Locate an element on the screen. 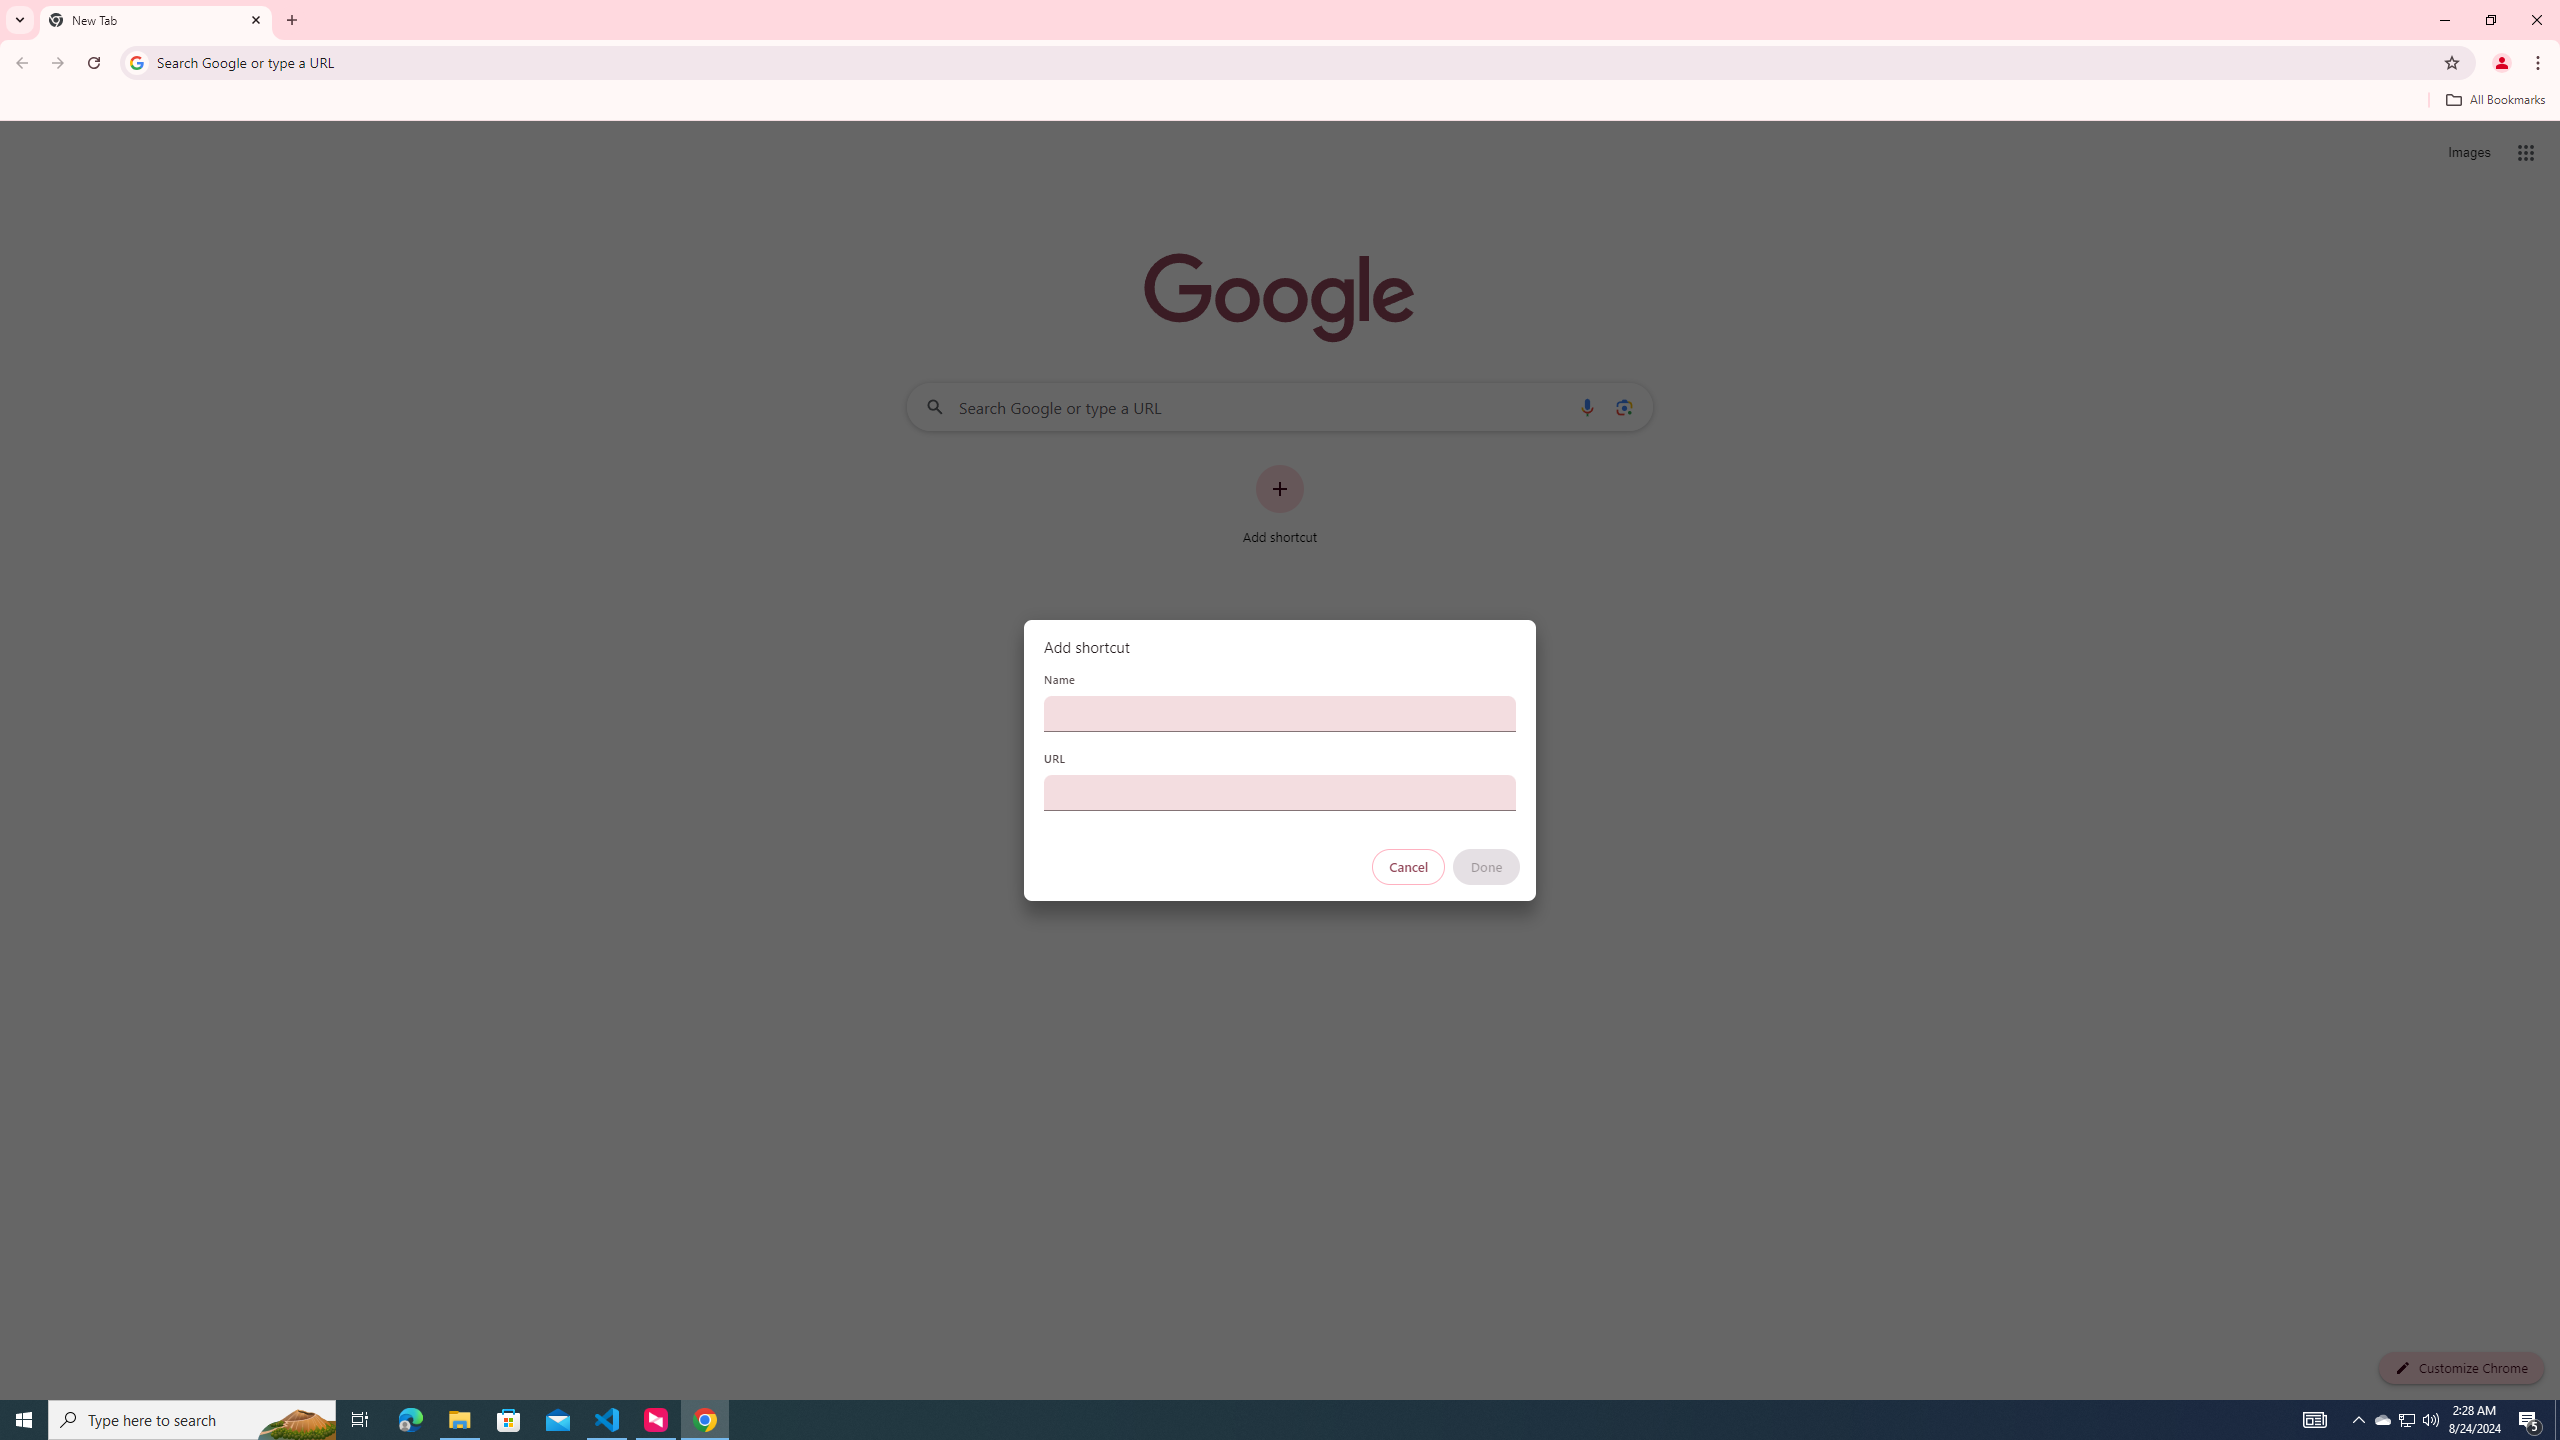 This screenshot has height=1440, width=2560. Bookmarks is located at coordinates (1280, 102).